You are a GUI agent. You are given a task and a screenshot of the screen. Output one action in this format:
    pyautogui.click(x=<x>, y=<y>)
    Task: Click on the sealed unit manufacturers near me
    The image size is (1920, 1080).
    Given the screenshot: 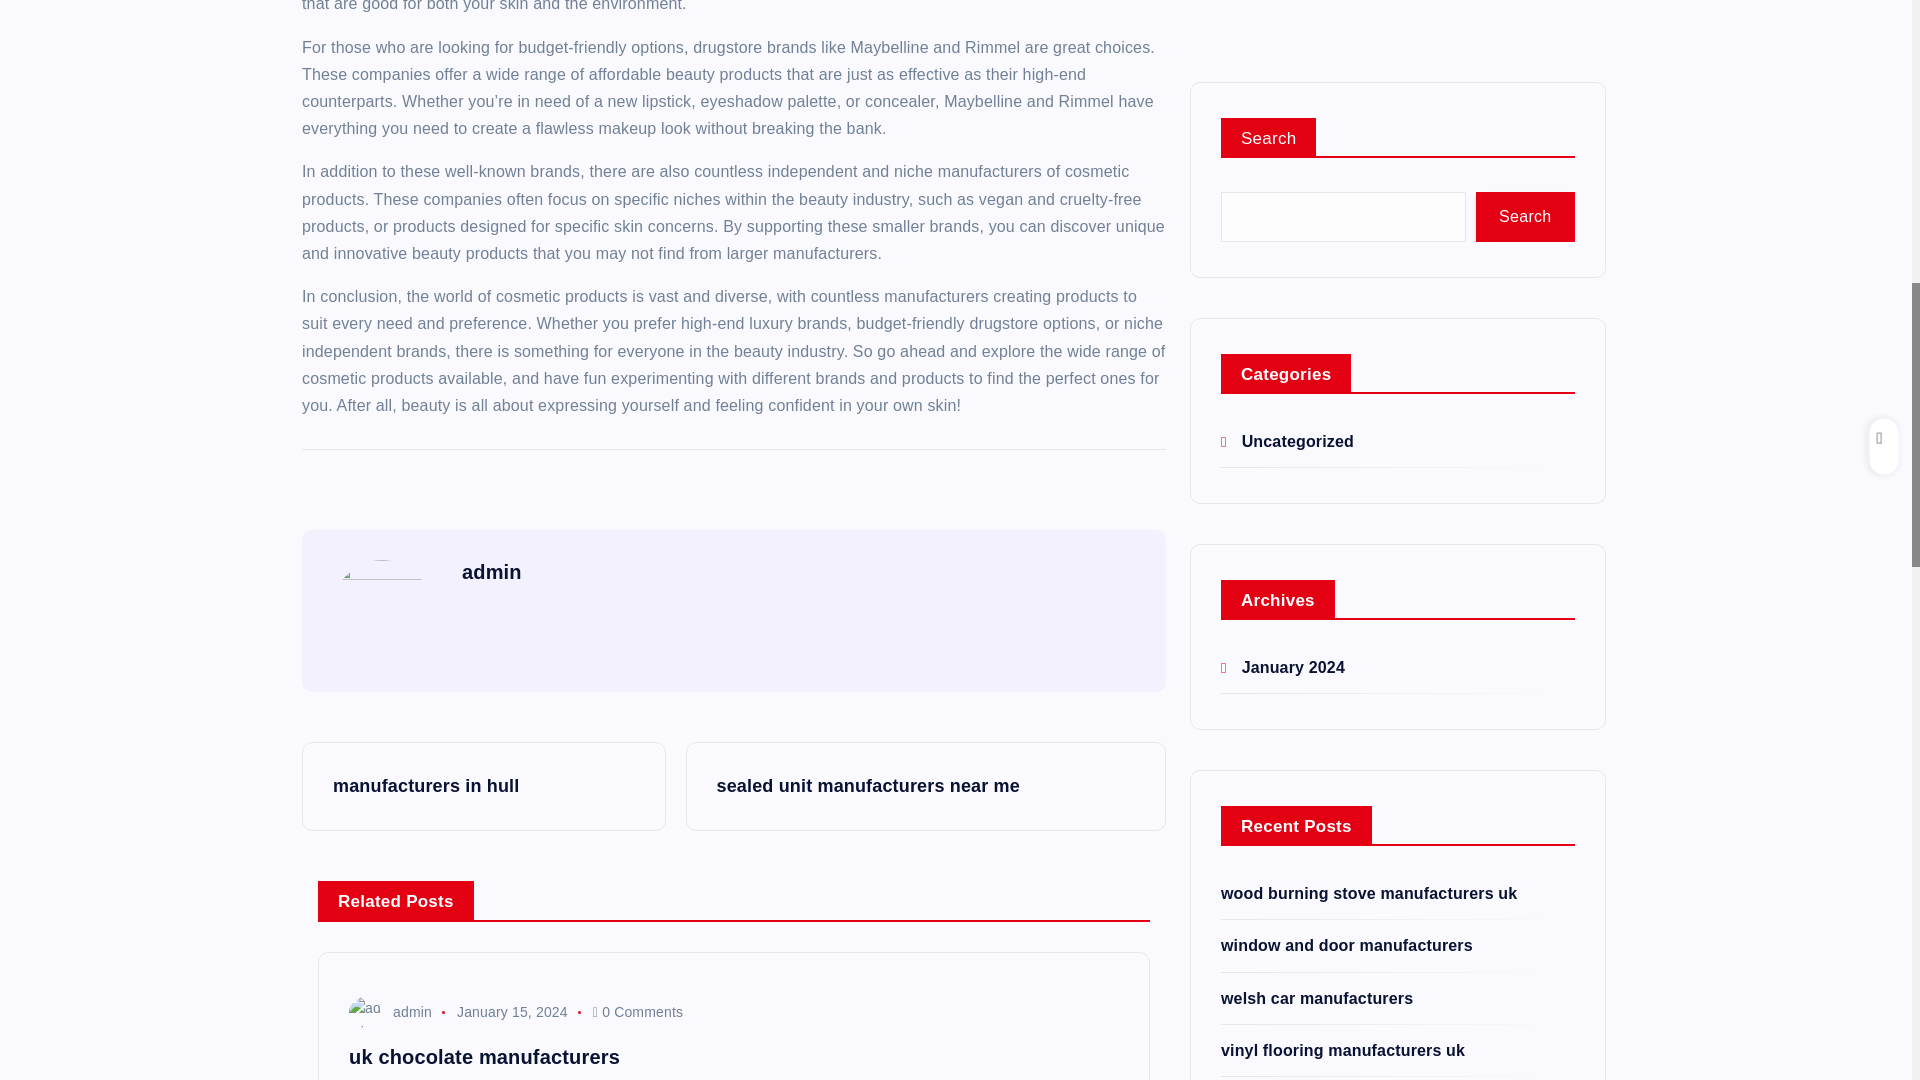 What is the action you would take?
    pyautogui.click(x=926, y=786)
    